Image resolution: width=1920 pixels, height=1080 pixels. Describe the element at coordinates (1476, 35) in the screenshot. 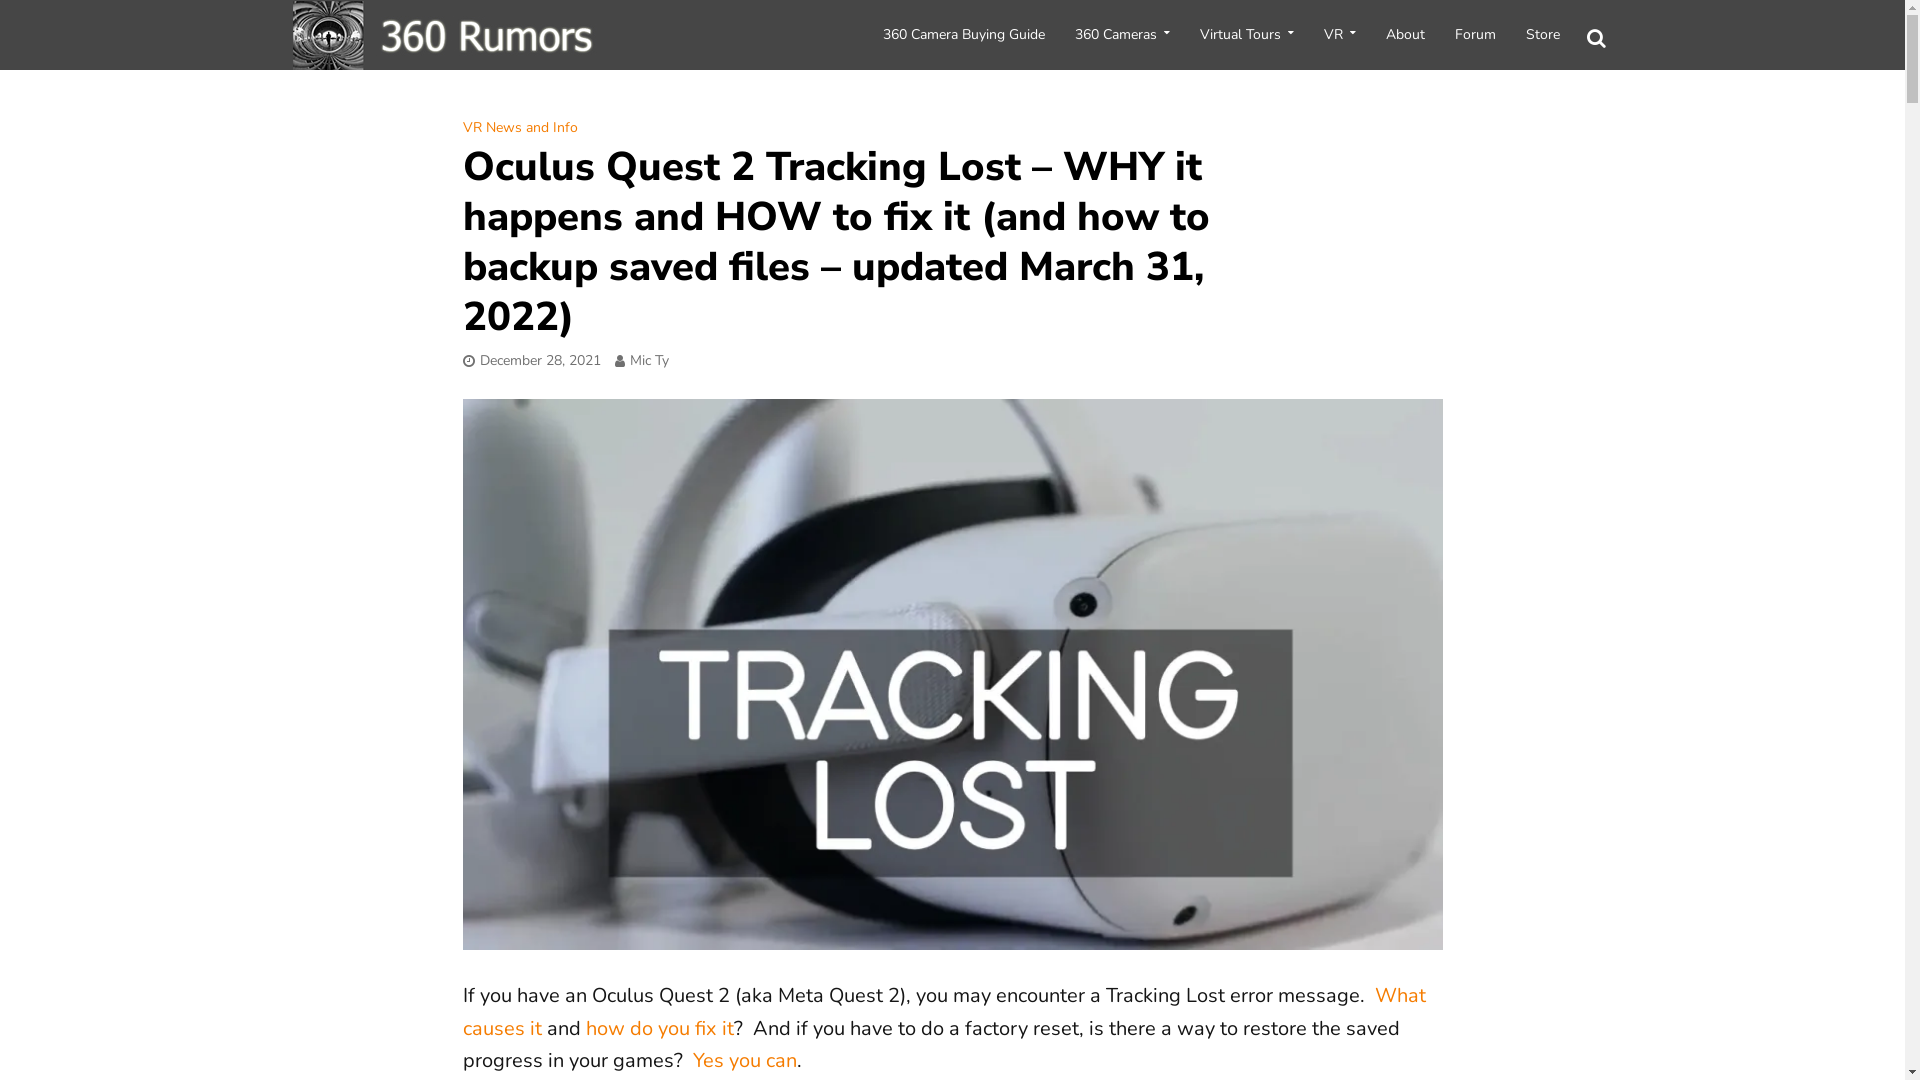

I see `Forum` at that location.